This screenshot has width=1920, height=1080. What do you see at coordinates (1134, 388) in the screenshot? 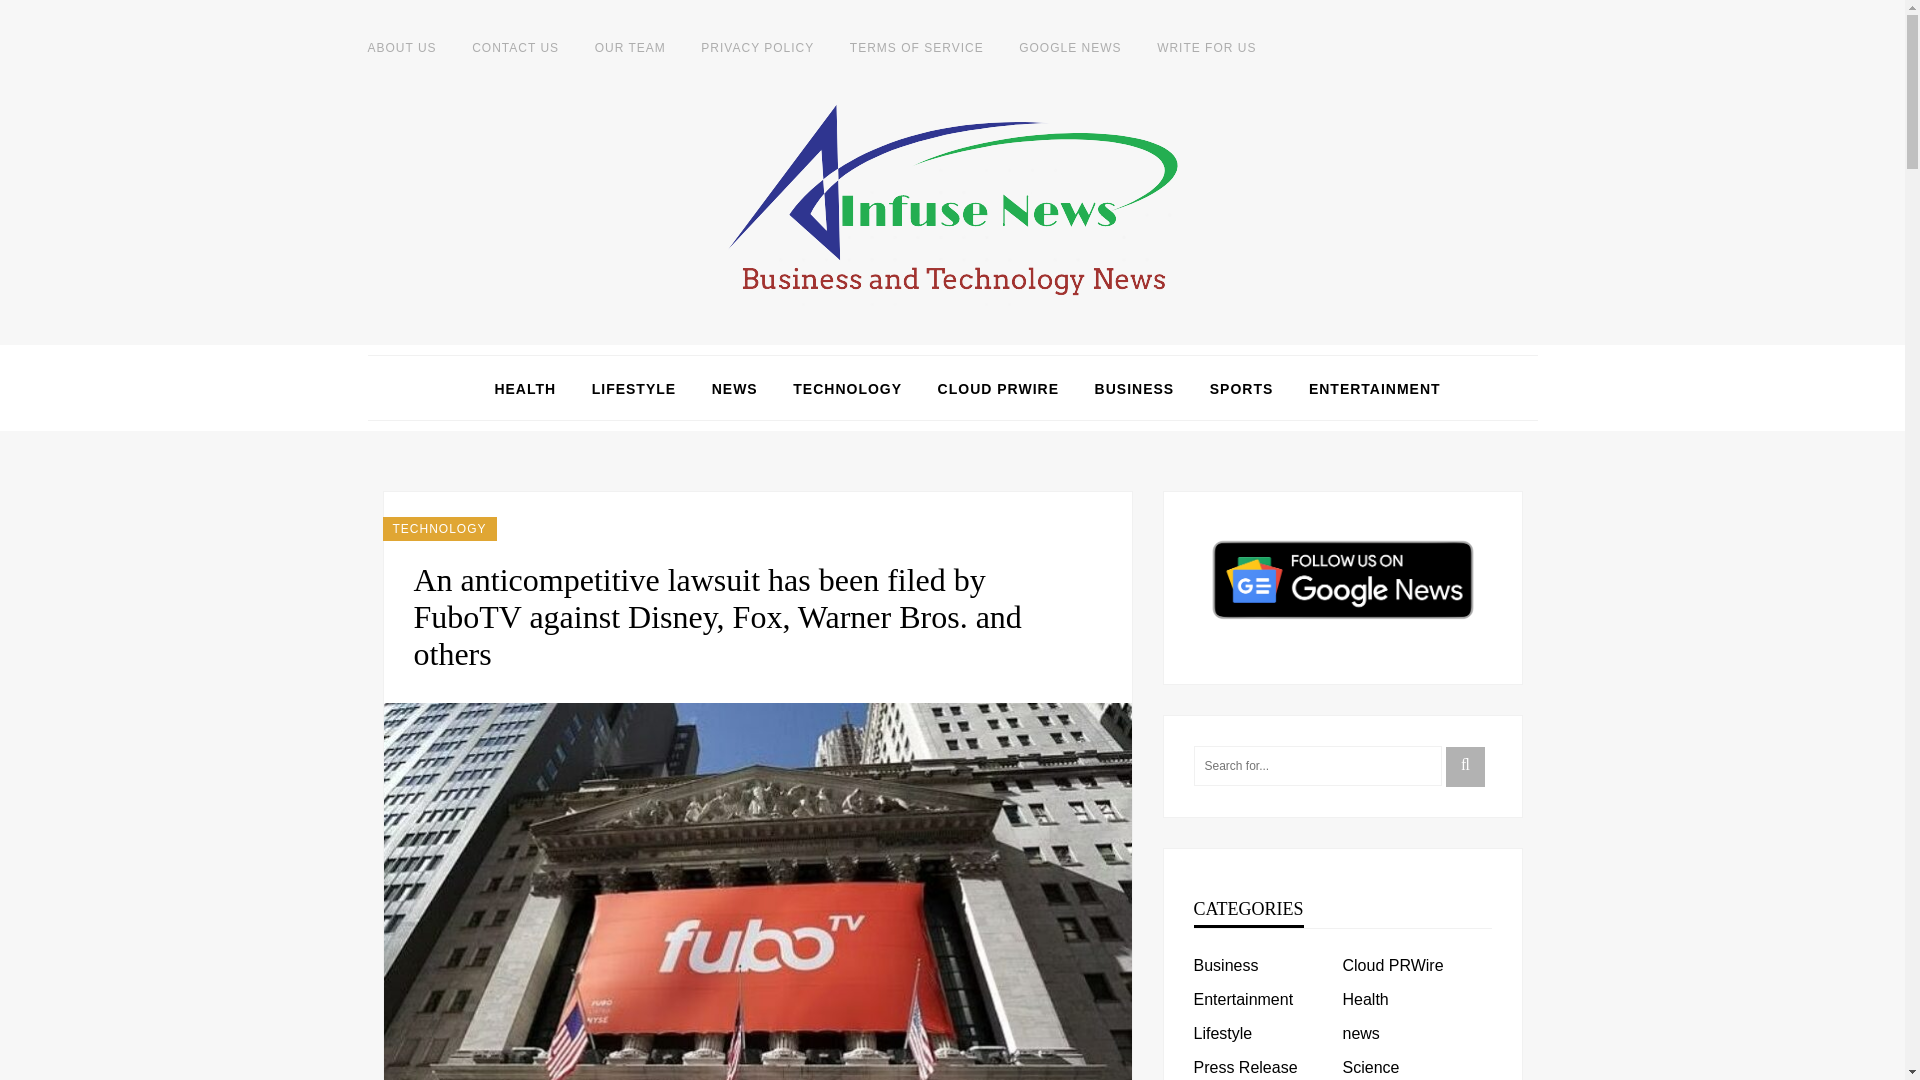
I see `BUSINESS` at bounding box center [1134, 388].